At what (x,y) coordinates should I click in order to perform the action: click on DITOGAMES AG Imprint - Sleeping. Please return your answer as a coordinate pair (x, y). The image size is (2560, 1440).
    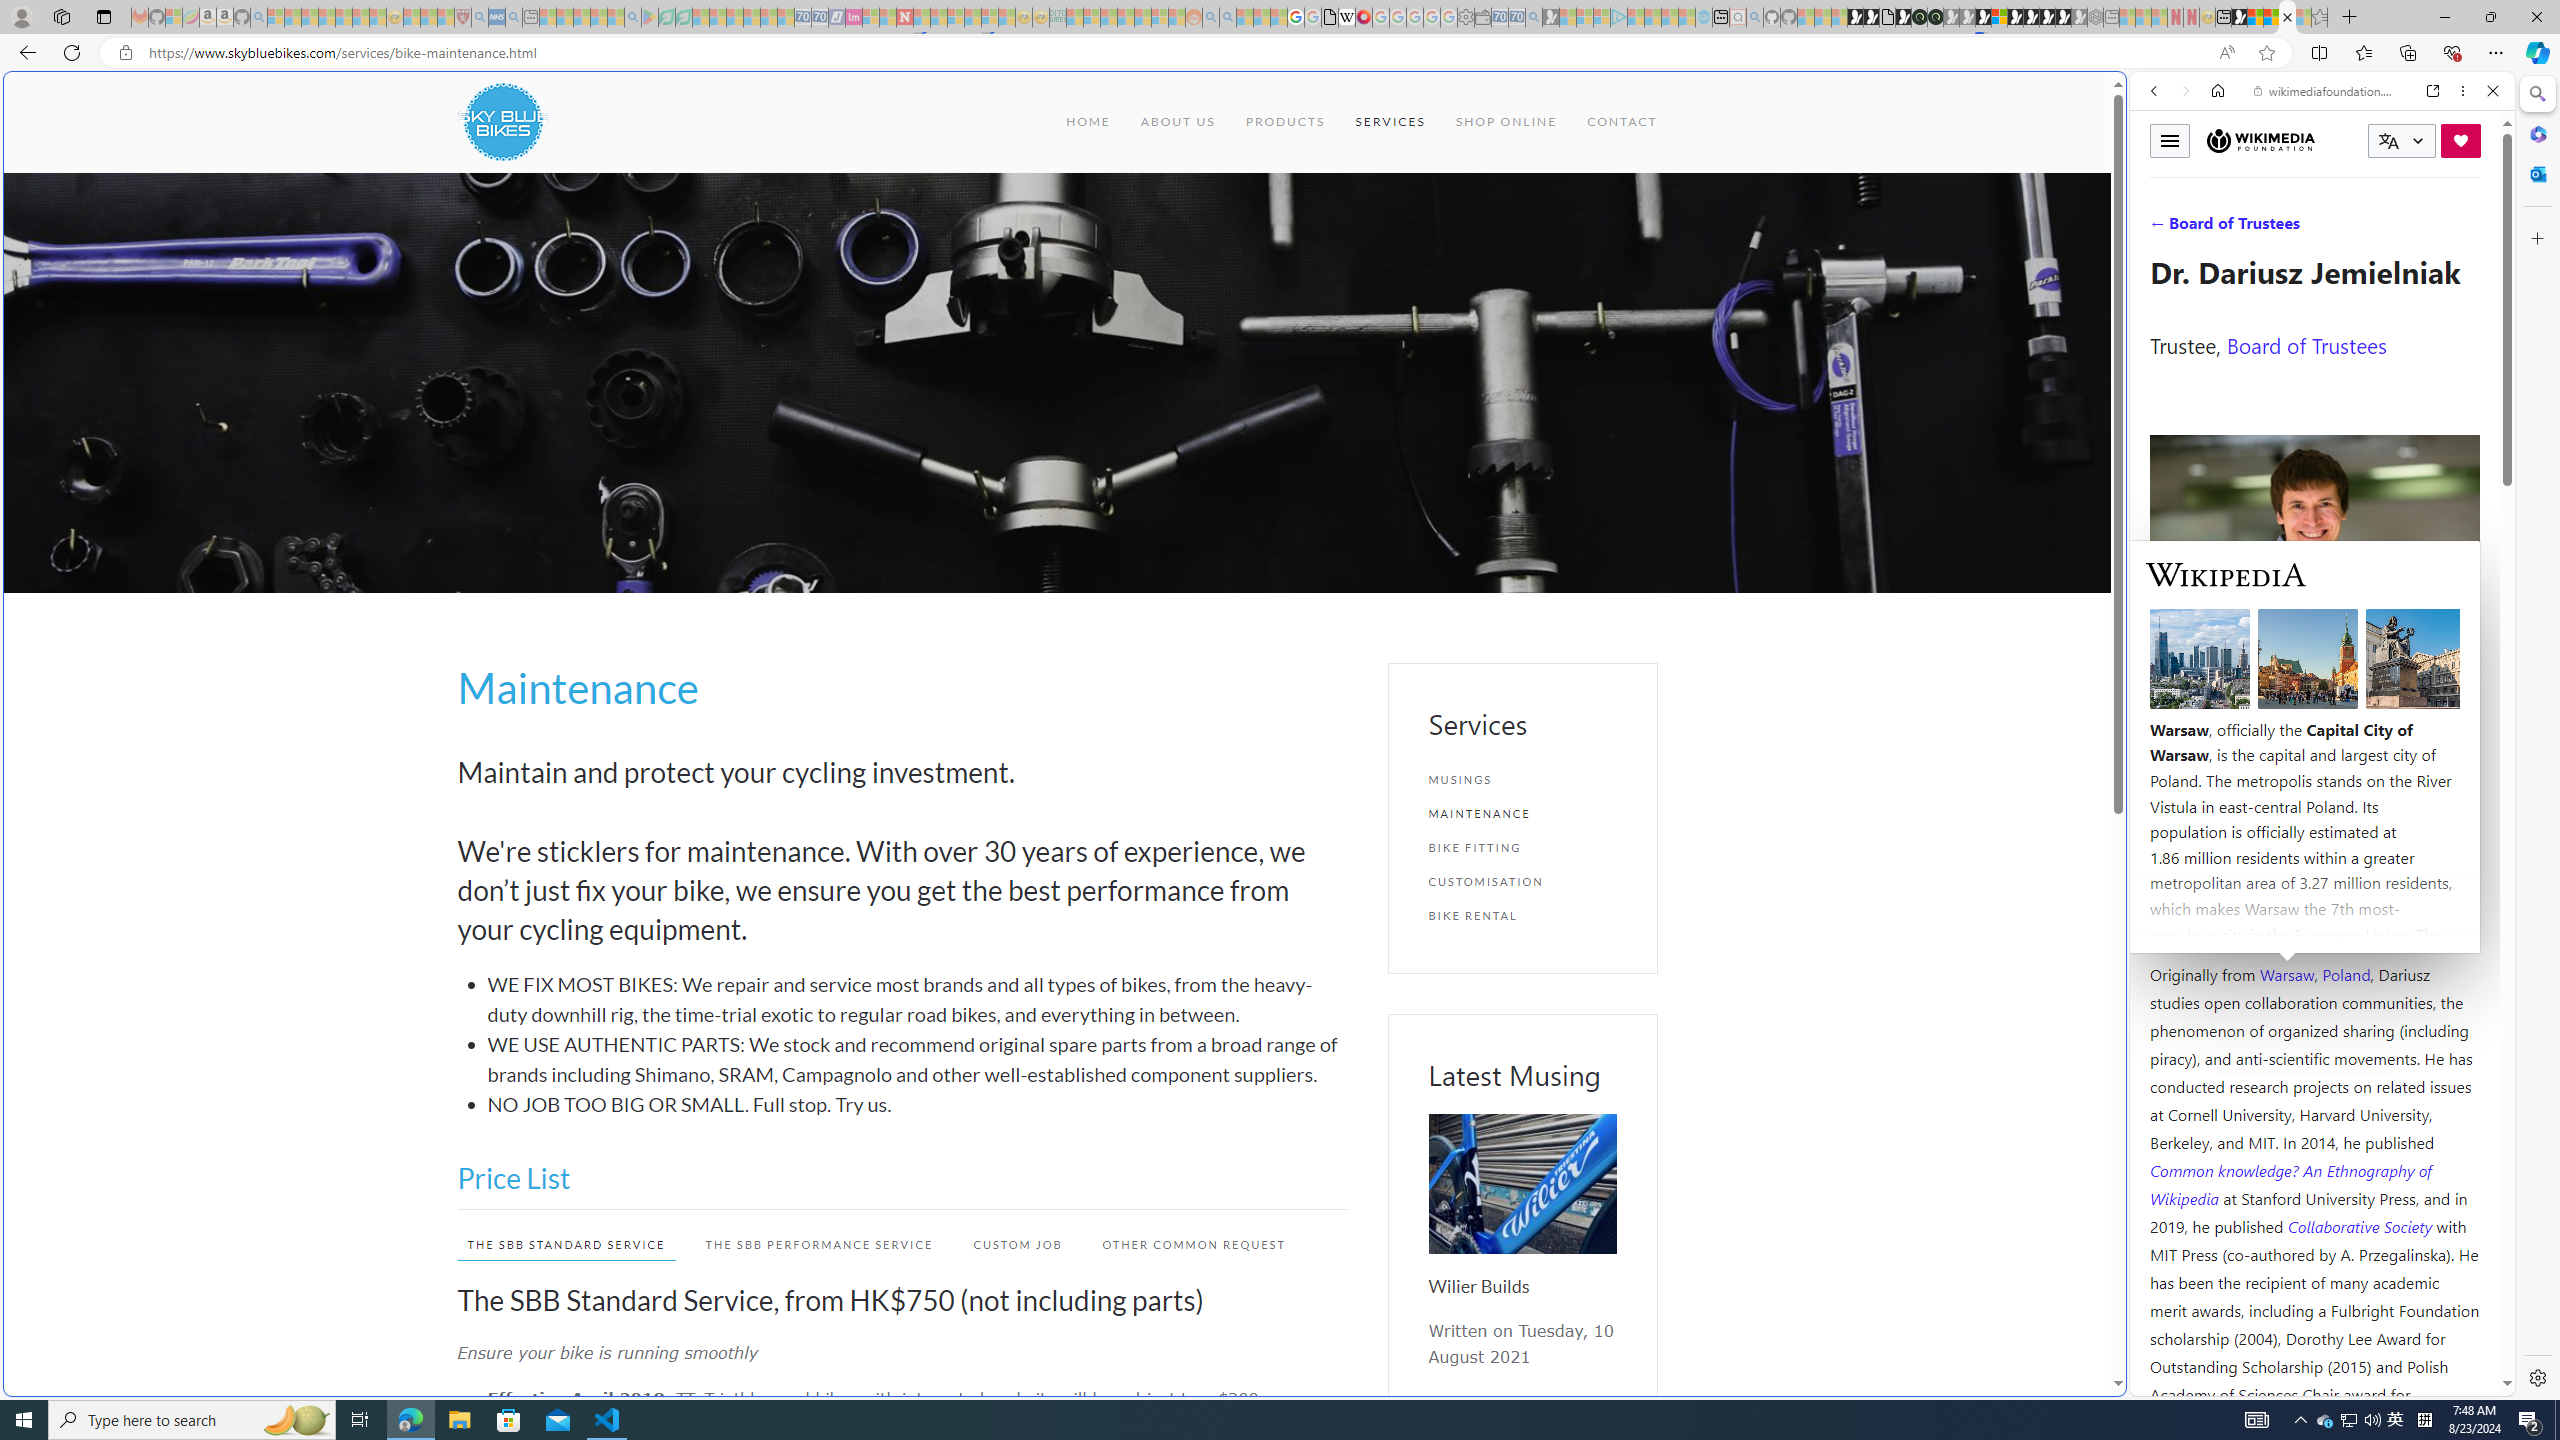
    Looking at the image, I should click on (1058, 17).